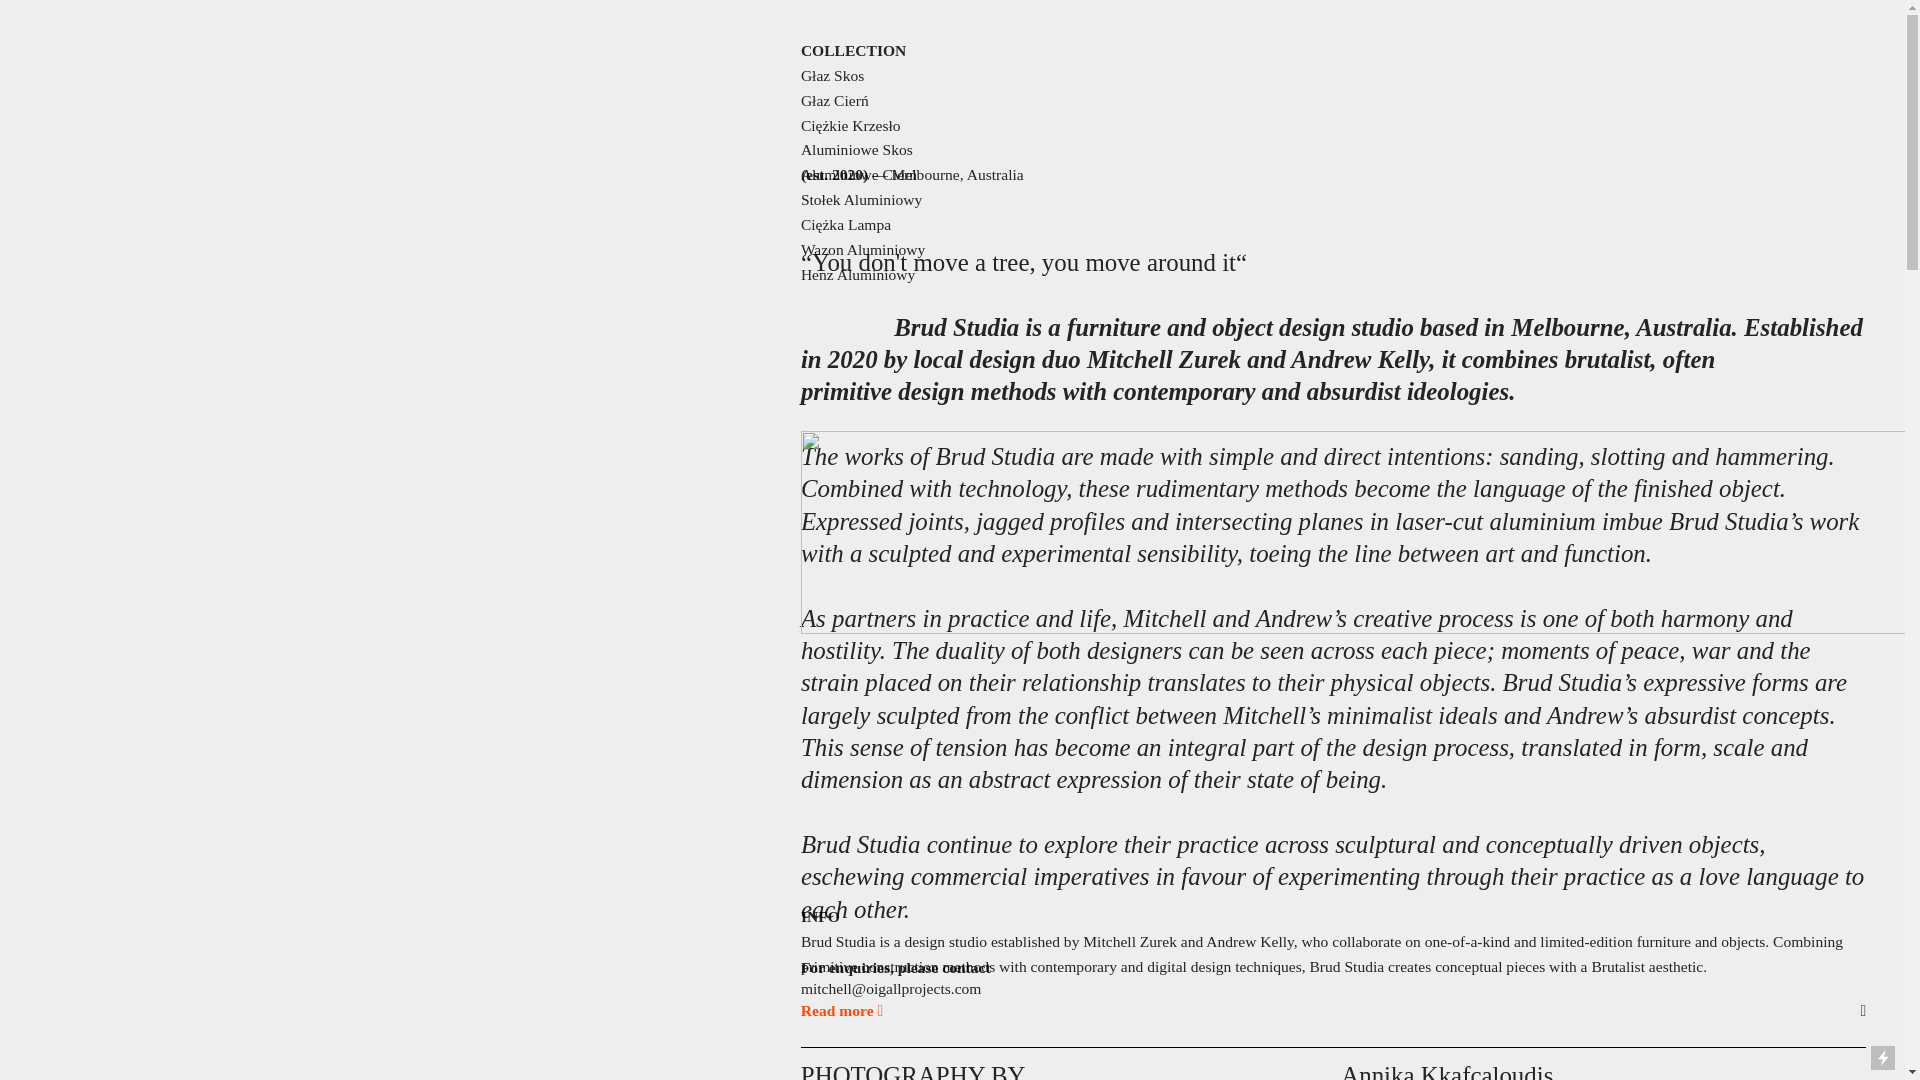 This screenshot has height=1080, width=1920. What do you see at coordinates (858, 275) in the screenshot?
I see `Henz Aluminiowy` at bounding box center [858, 275].